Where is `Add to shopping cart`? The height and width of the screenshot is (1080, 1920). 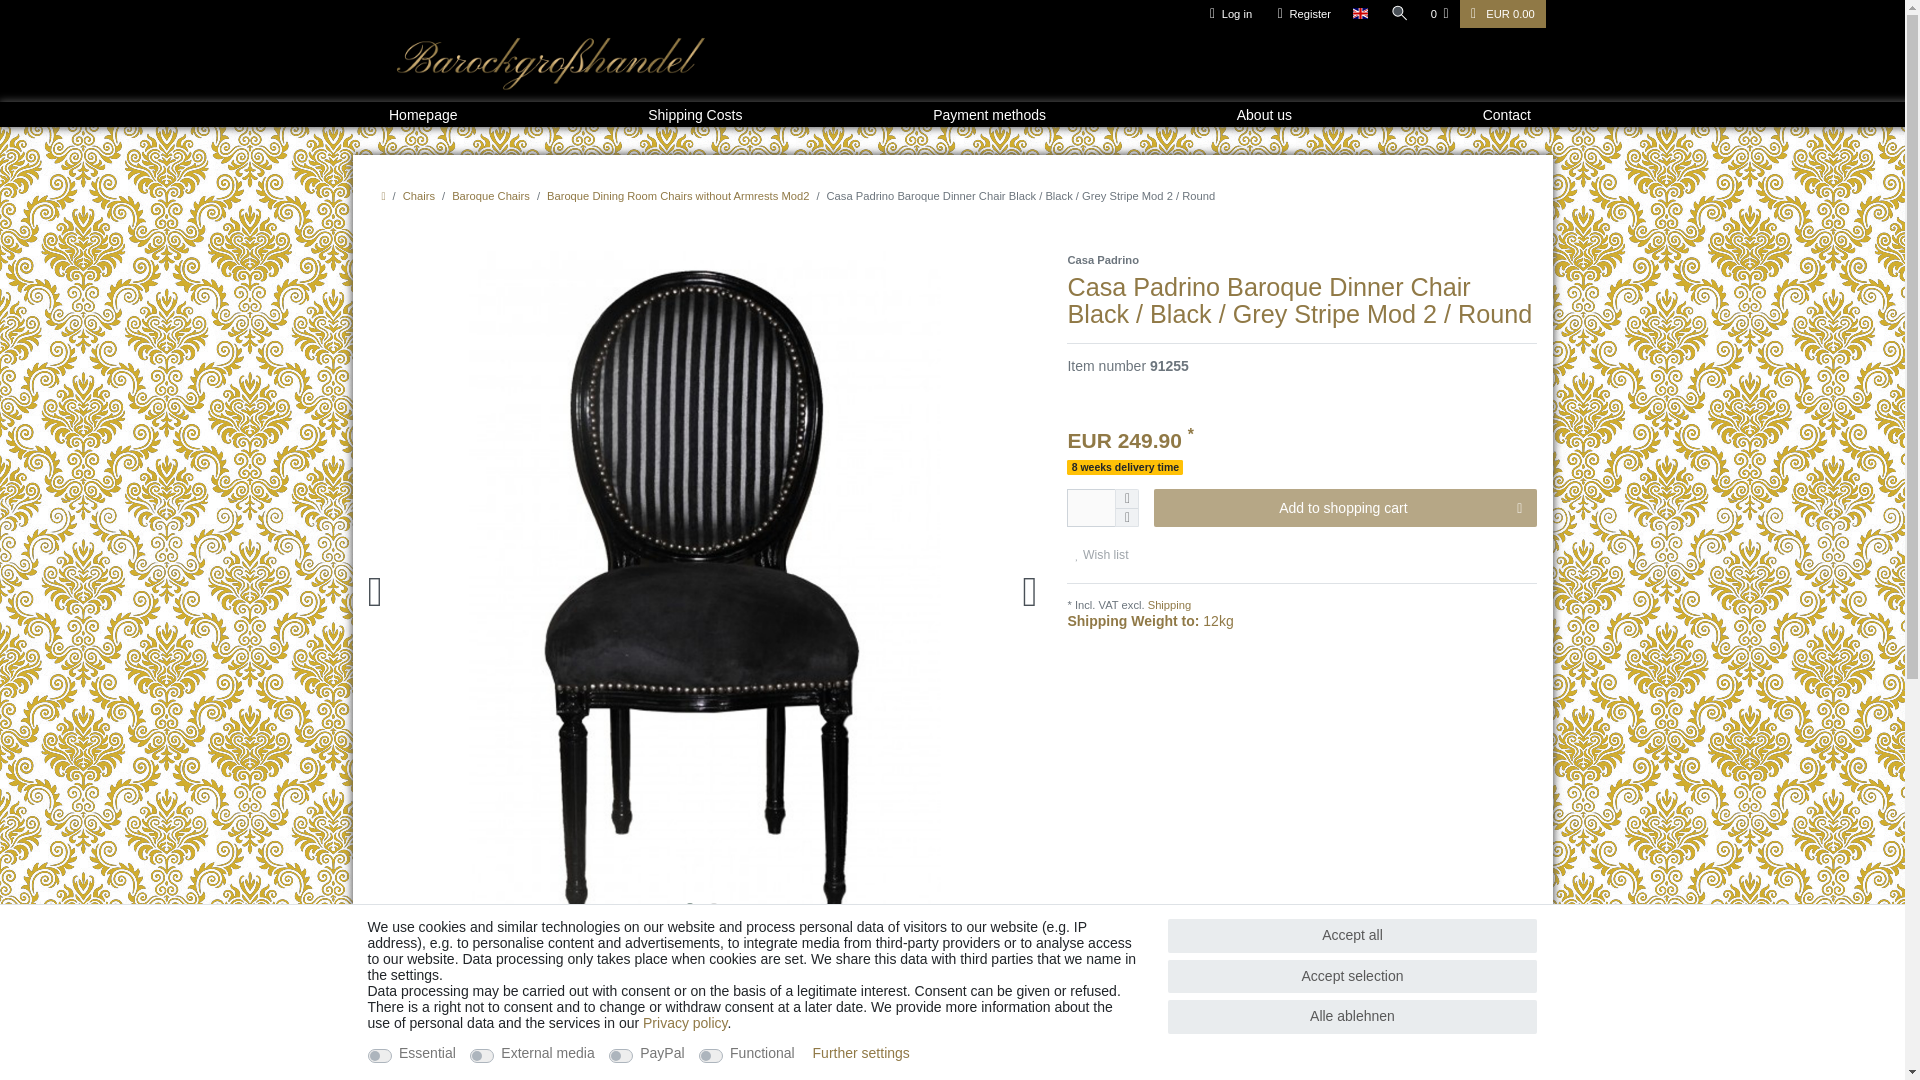 Add to shopping cart is located at coordinates (1345, 508).